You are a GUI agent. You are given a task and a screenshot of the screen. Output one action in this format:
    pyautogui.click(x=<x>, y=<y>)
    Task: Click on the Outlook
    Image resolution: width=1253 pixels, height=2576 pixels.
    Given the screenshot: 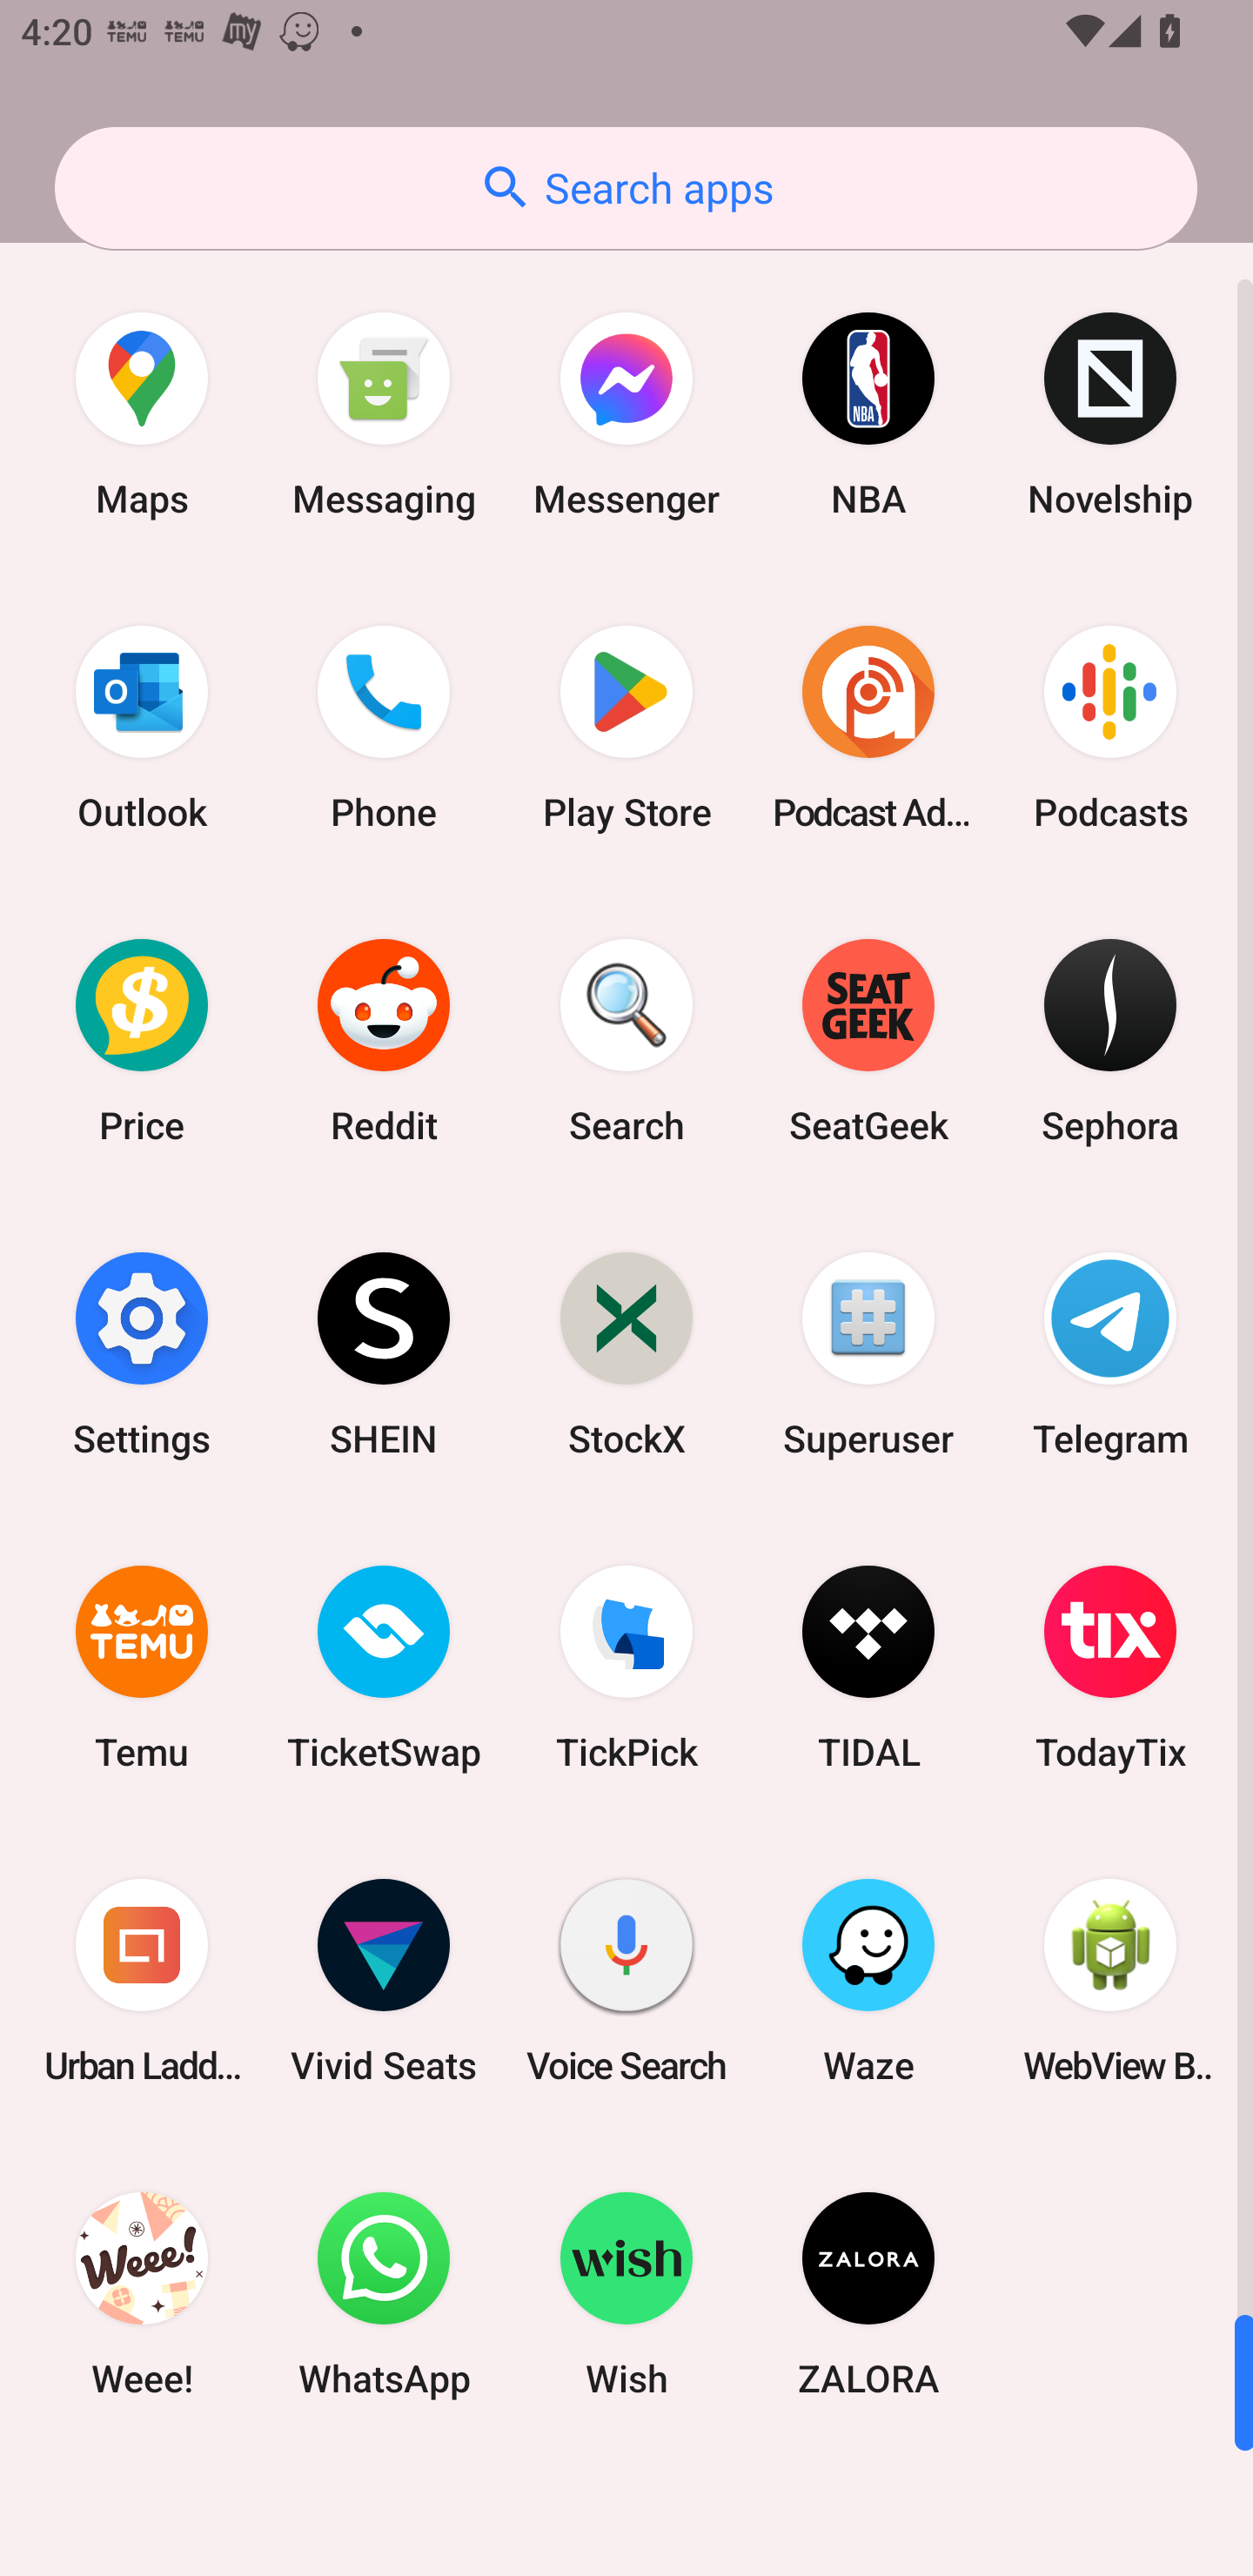 What is the action you would take?
    pyautogui.click(x=142, y=728)
    